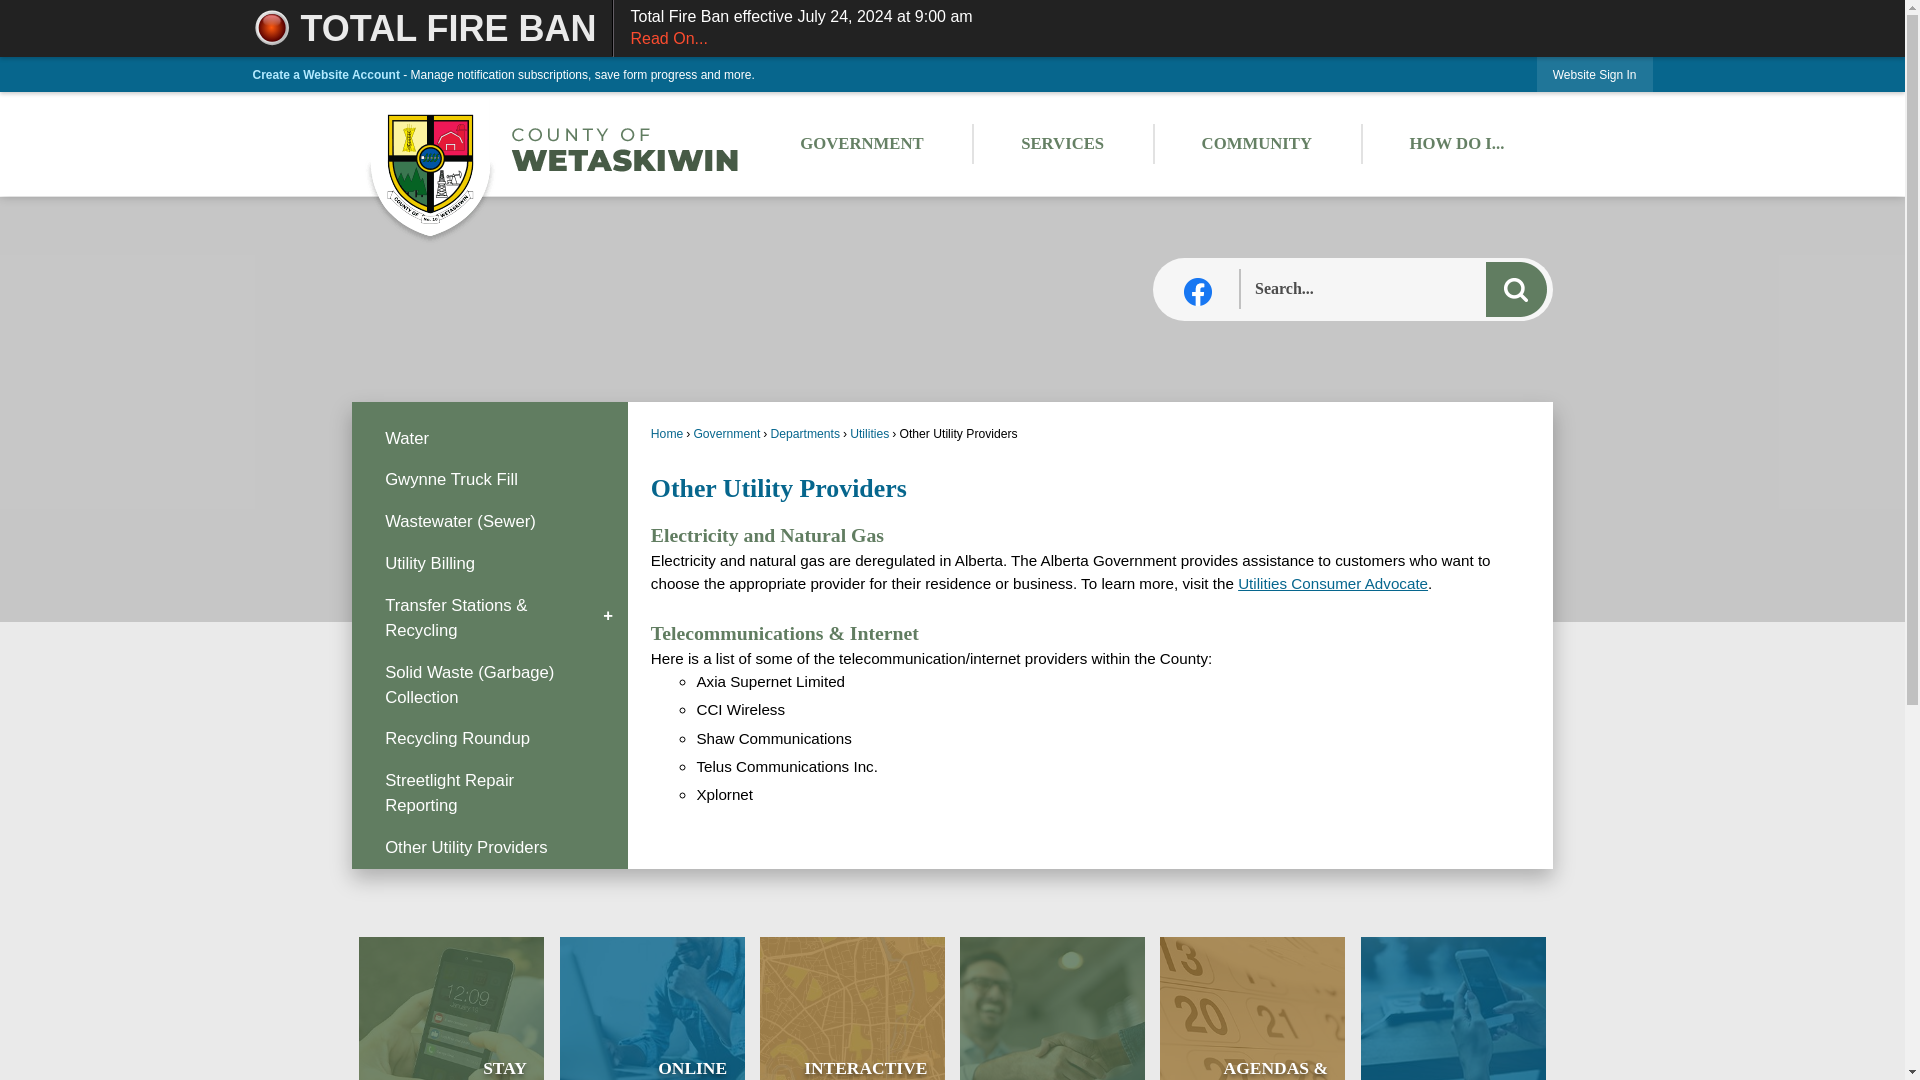 Image resolution: width=1920 pixels, height=1080 pixels. I want to click on Skip to Main Content, so click(666, 433).